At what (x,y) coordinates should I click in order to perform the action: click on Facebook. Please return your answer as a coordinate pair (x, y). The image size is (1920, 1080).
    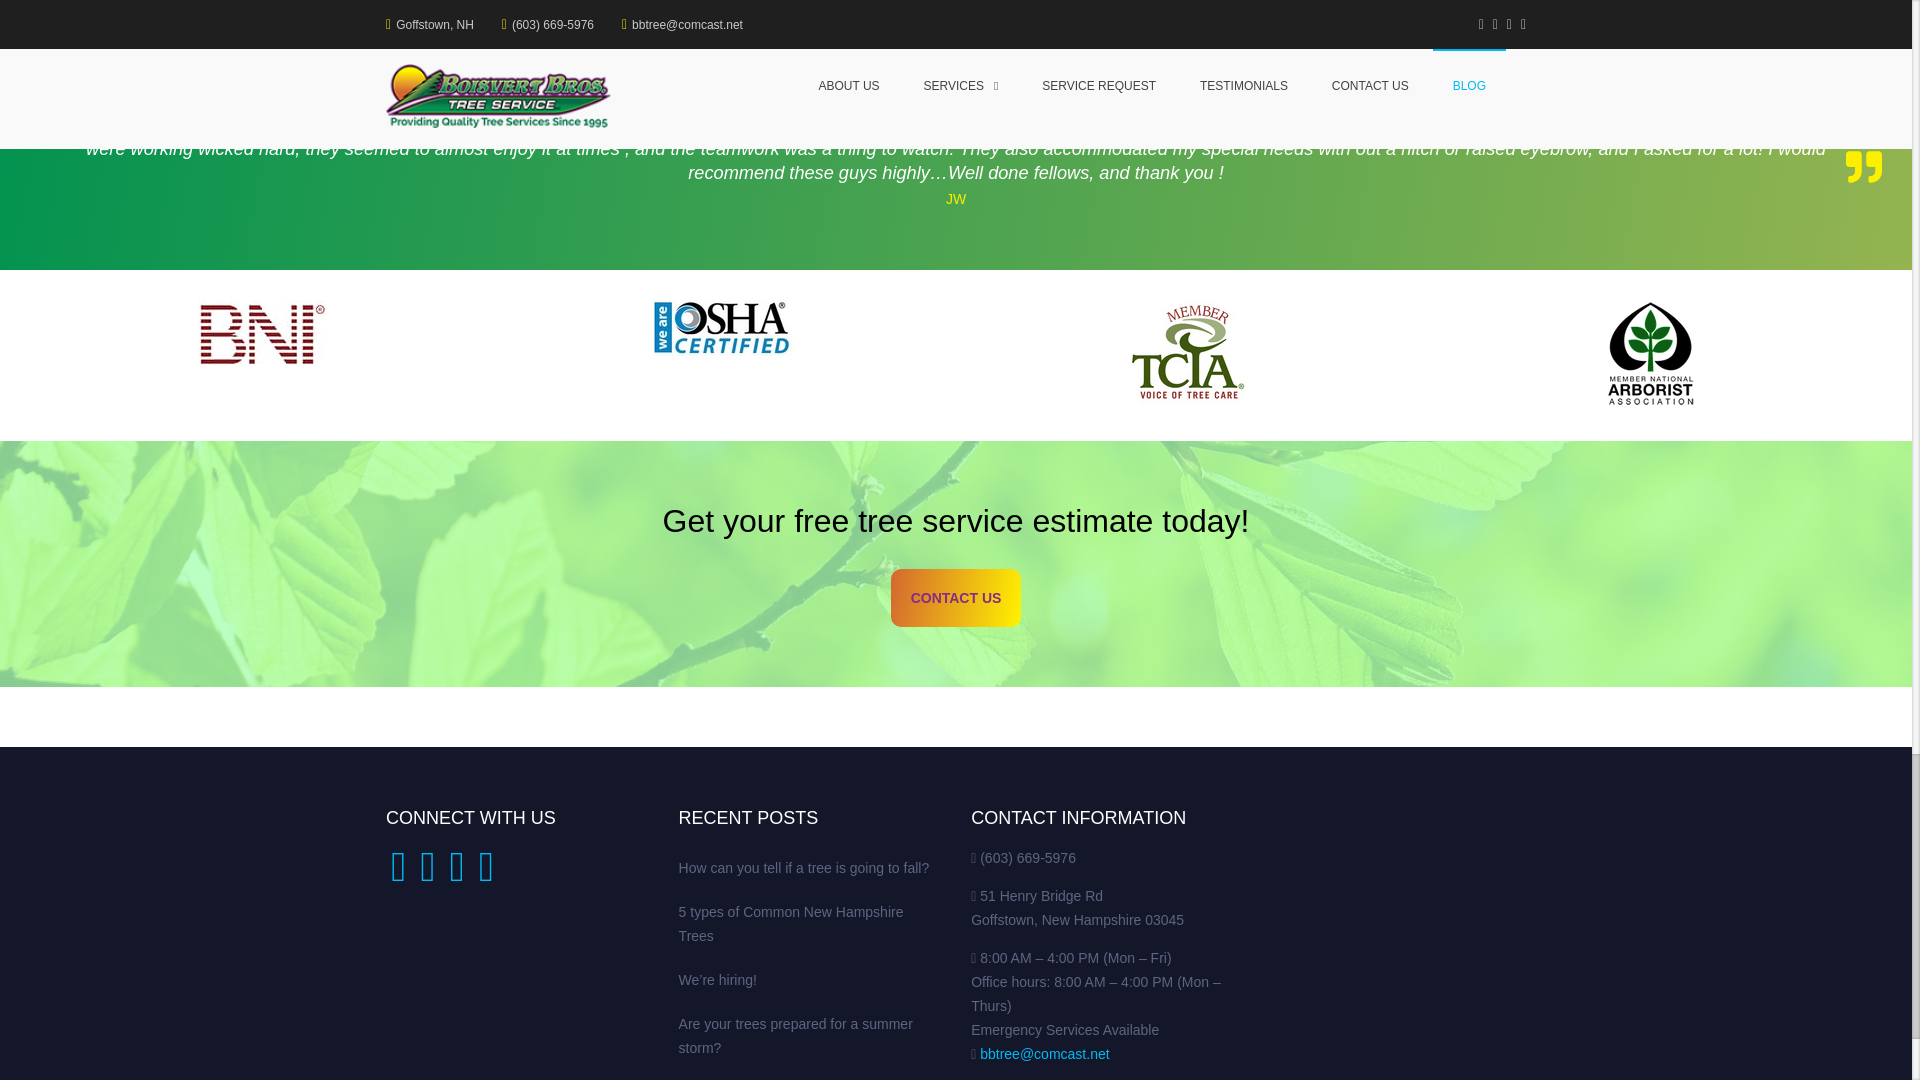
    Looking at the image, I should click on (398, 876).